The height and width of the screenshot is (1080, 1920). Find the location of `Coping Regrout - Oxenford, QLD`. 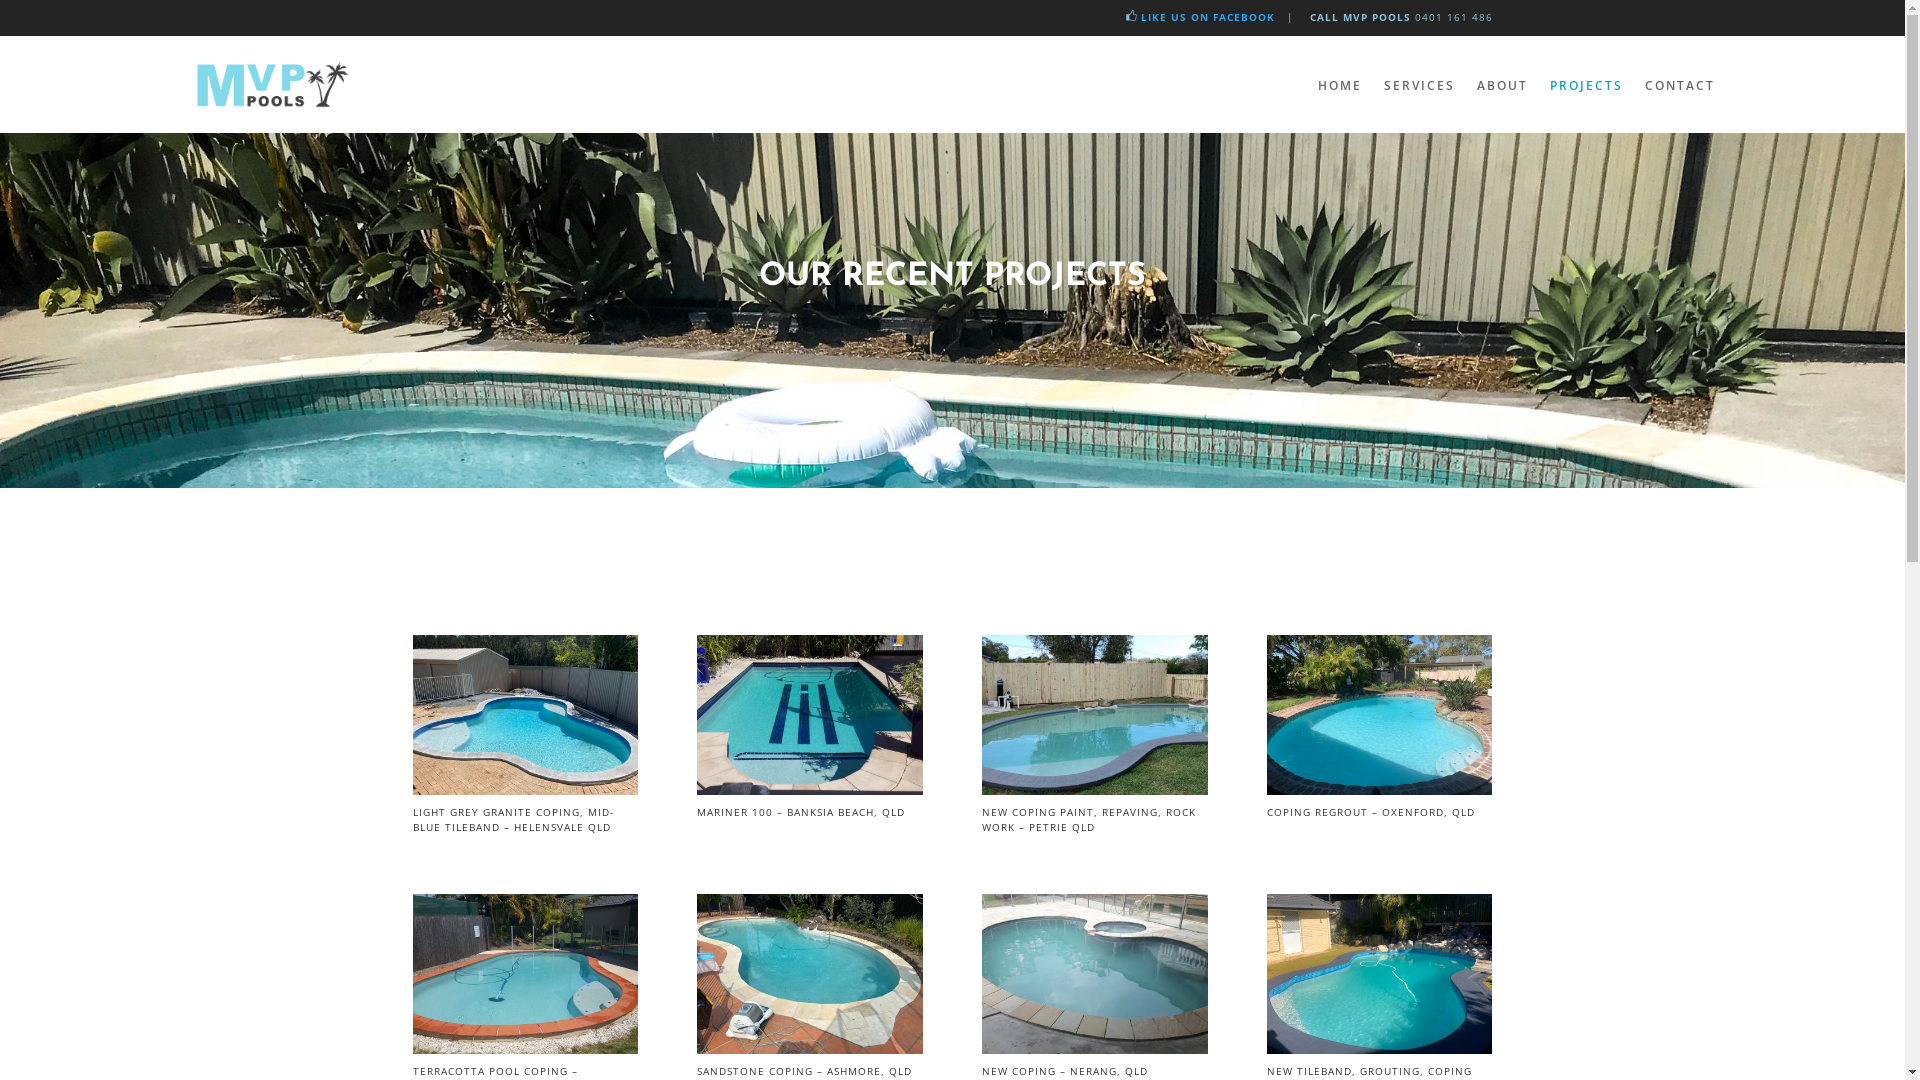

Coping Regrout - Oxenford, QLD is located at coordinates (1380, 790).